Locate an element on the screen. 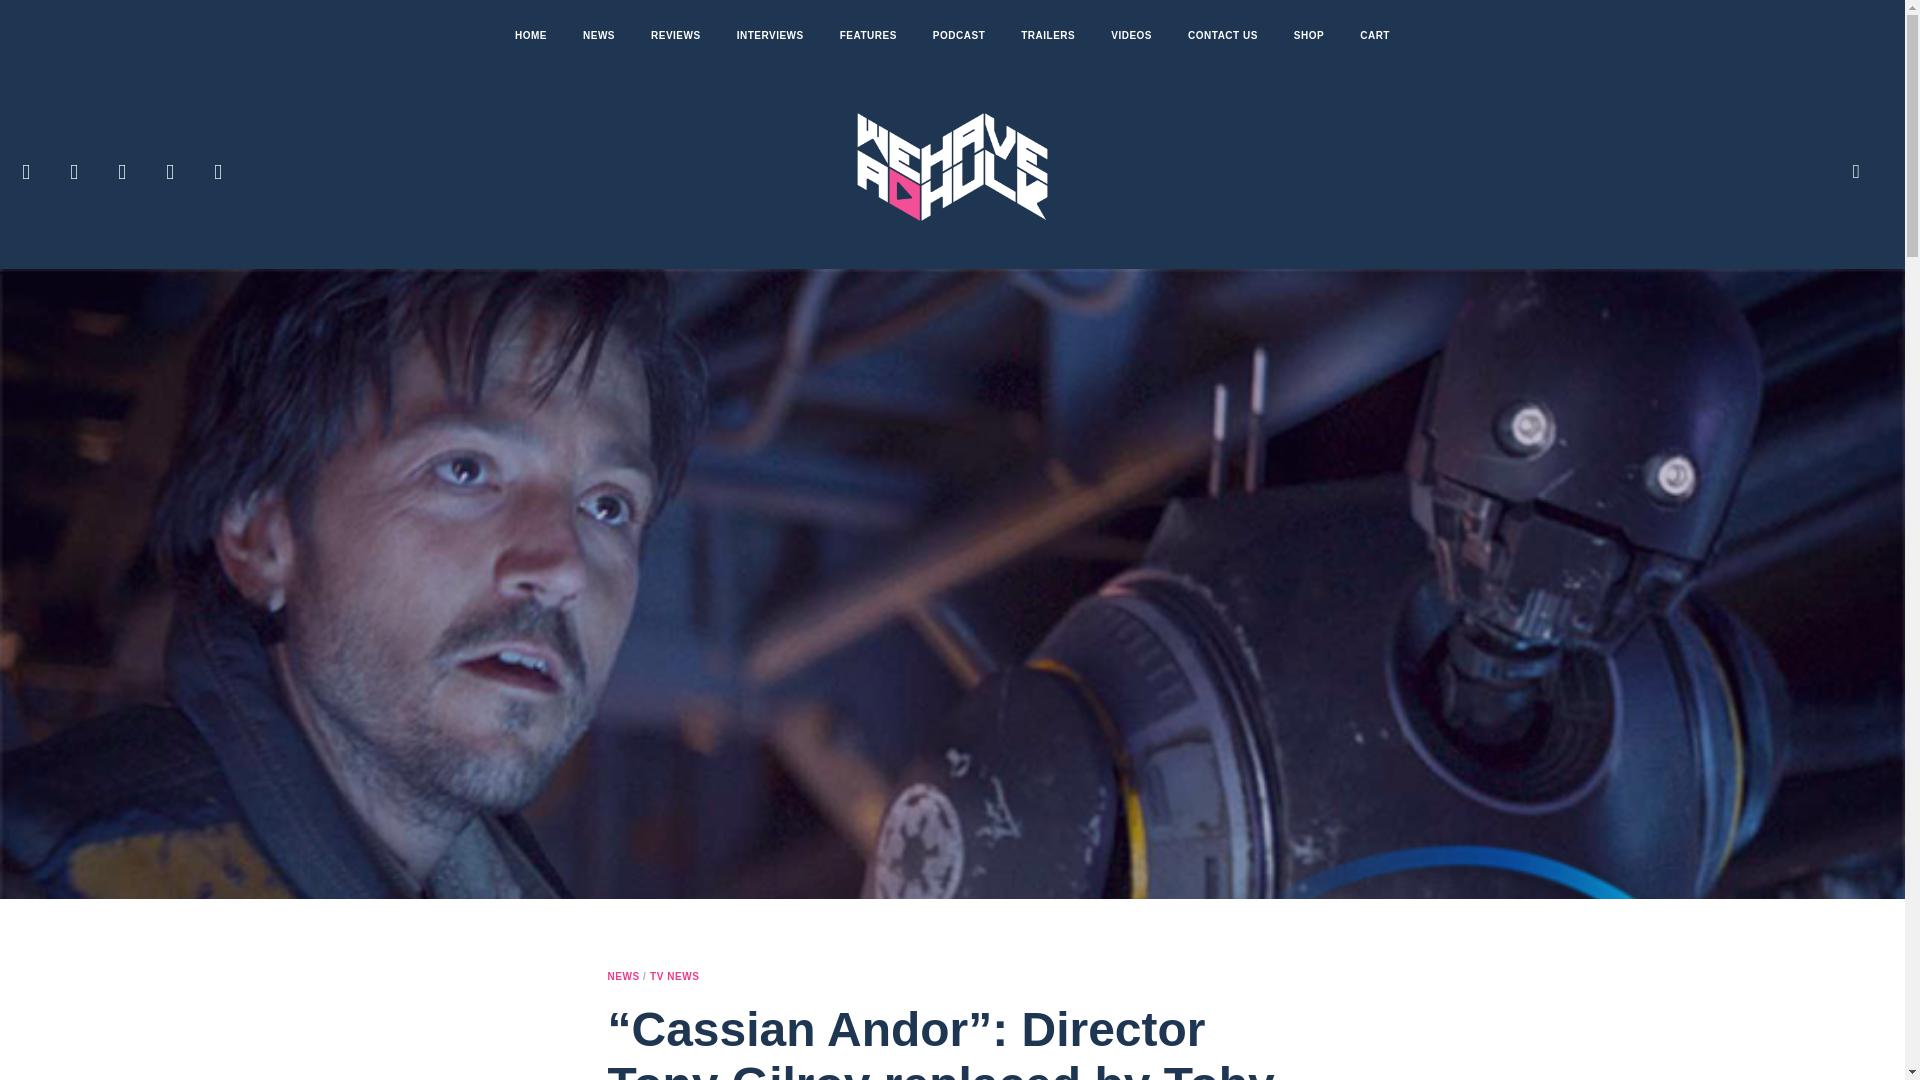 The image size is (1920, 1080). TRAILERS is located at coordinates (1047, 36).